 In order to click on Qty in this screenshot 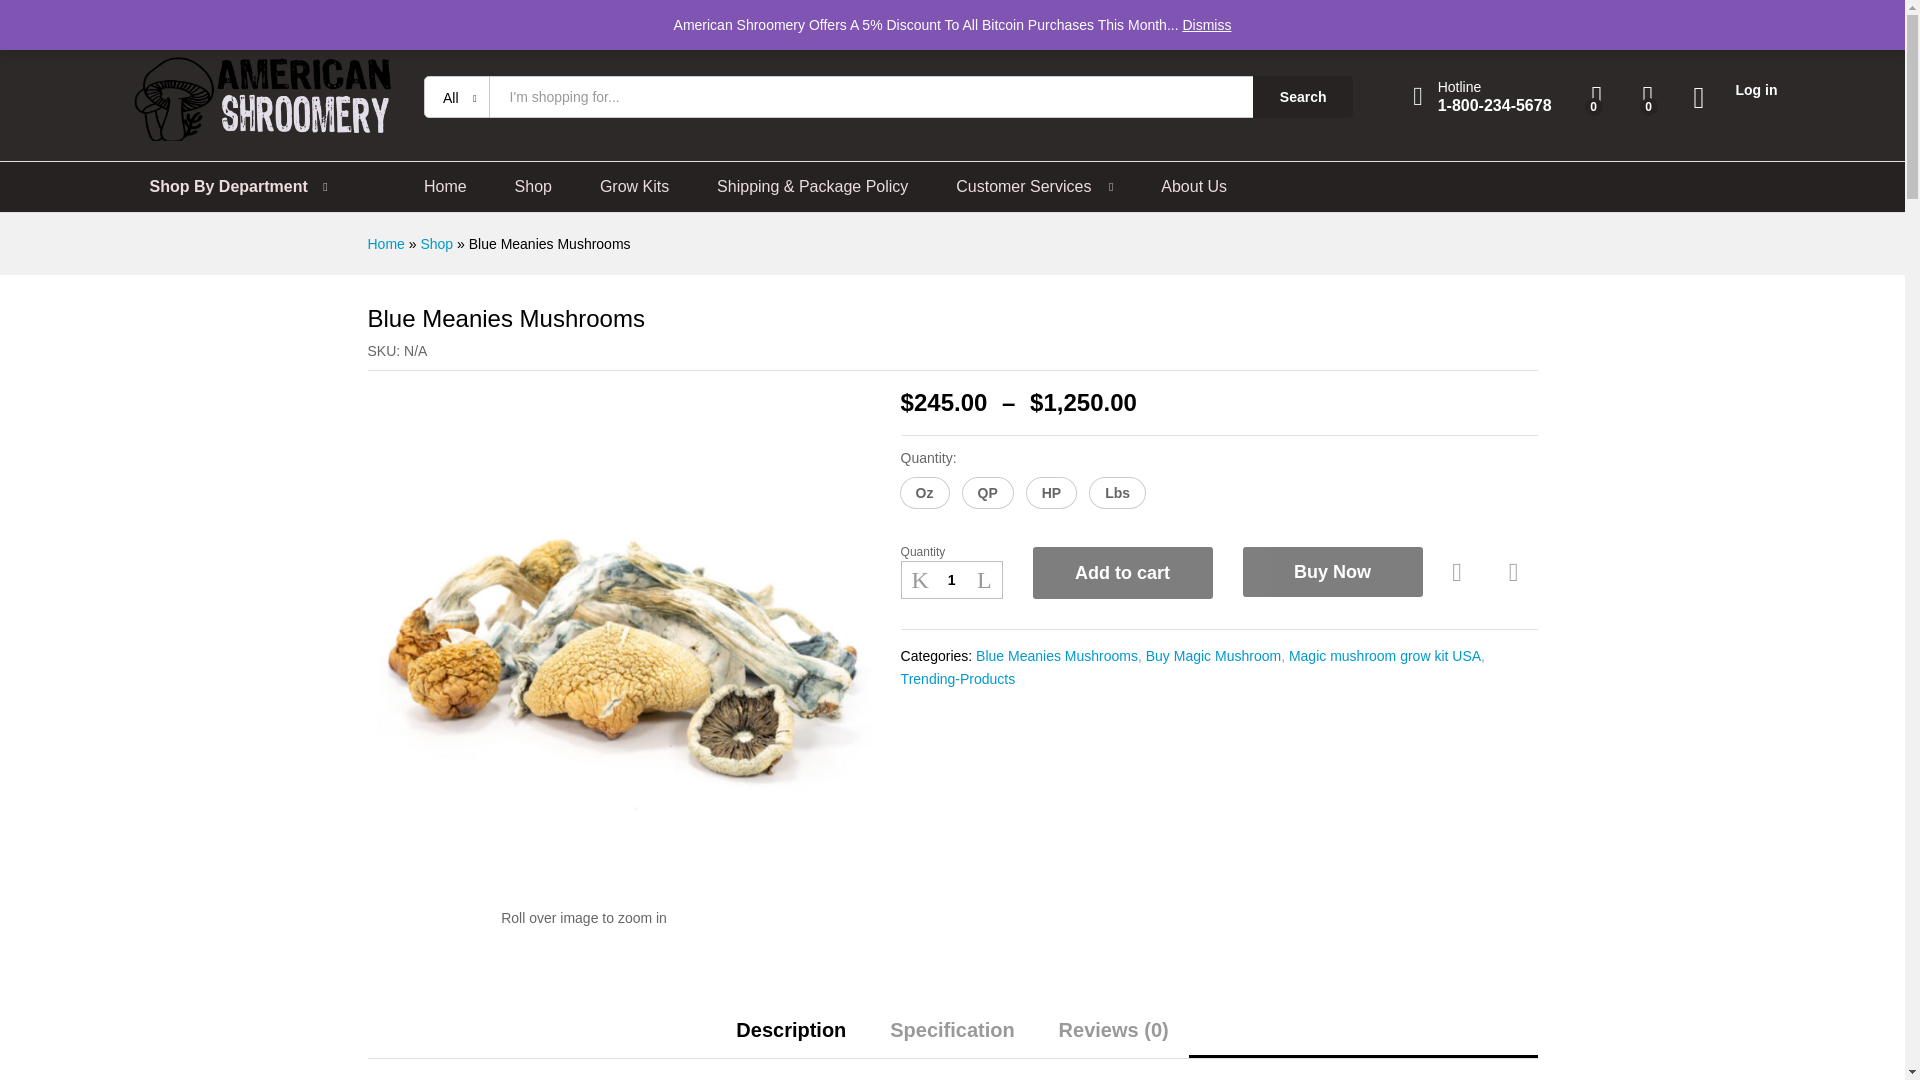, I will do `click(951, 580)`.